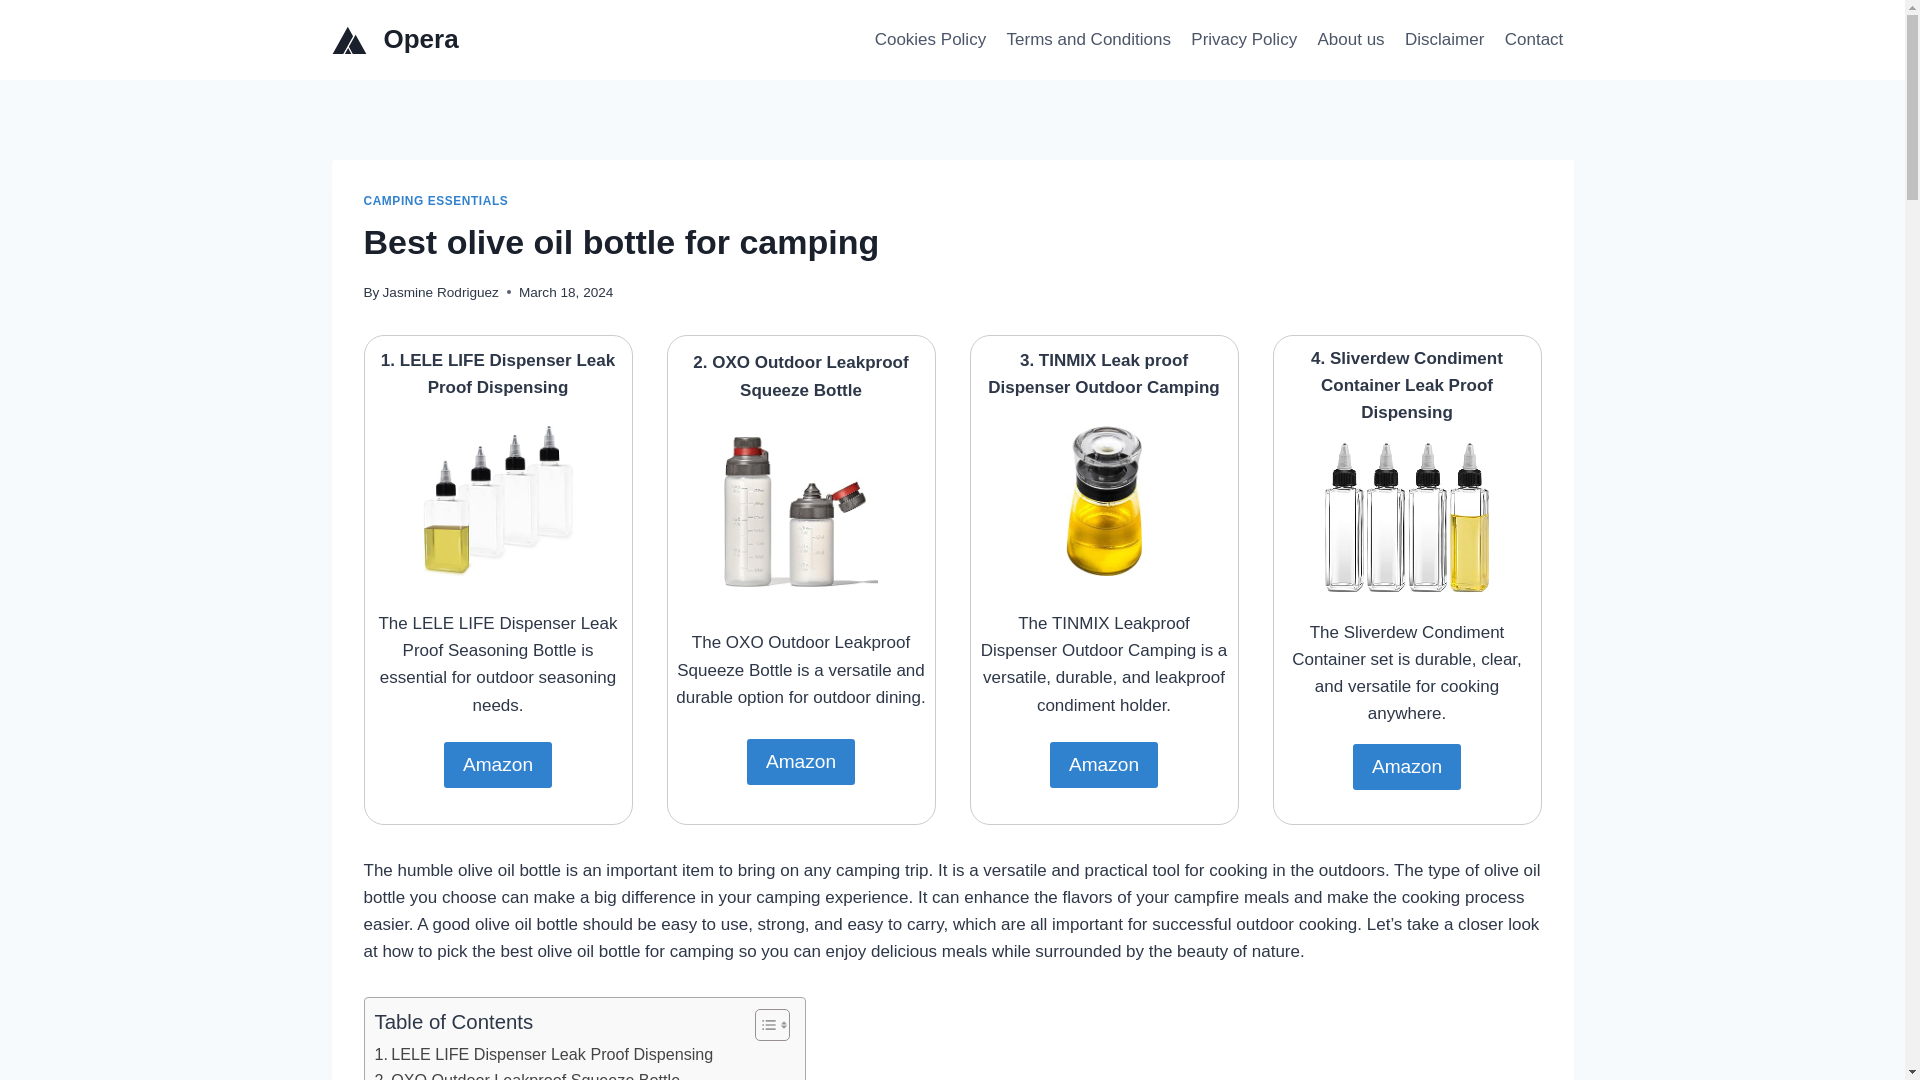  What do you see at coordinates (543, 1055) in the screenshot?
I see `LELE LIFE Dispenser Leak Proof Dispensing` at bounding box center [543, 1055].